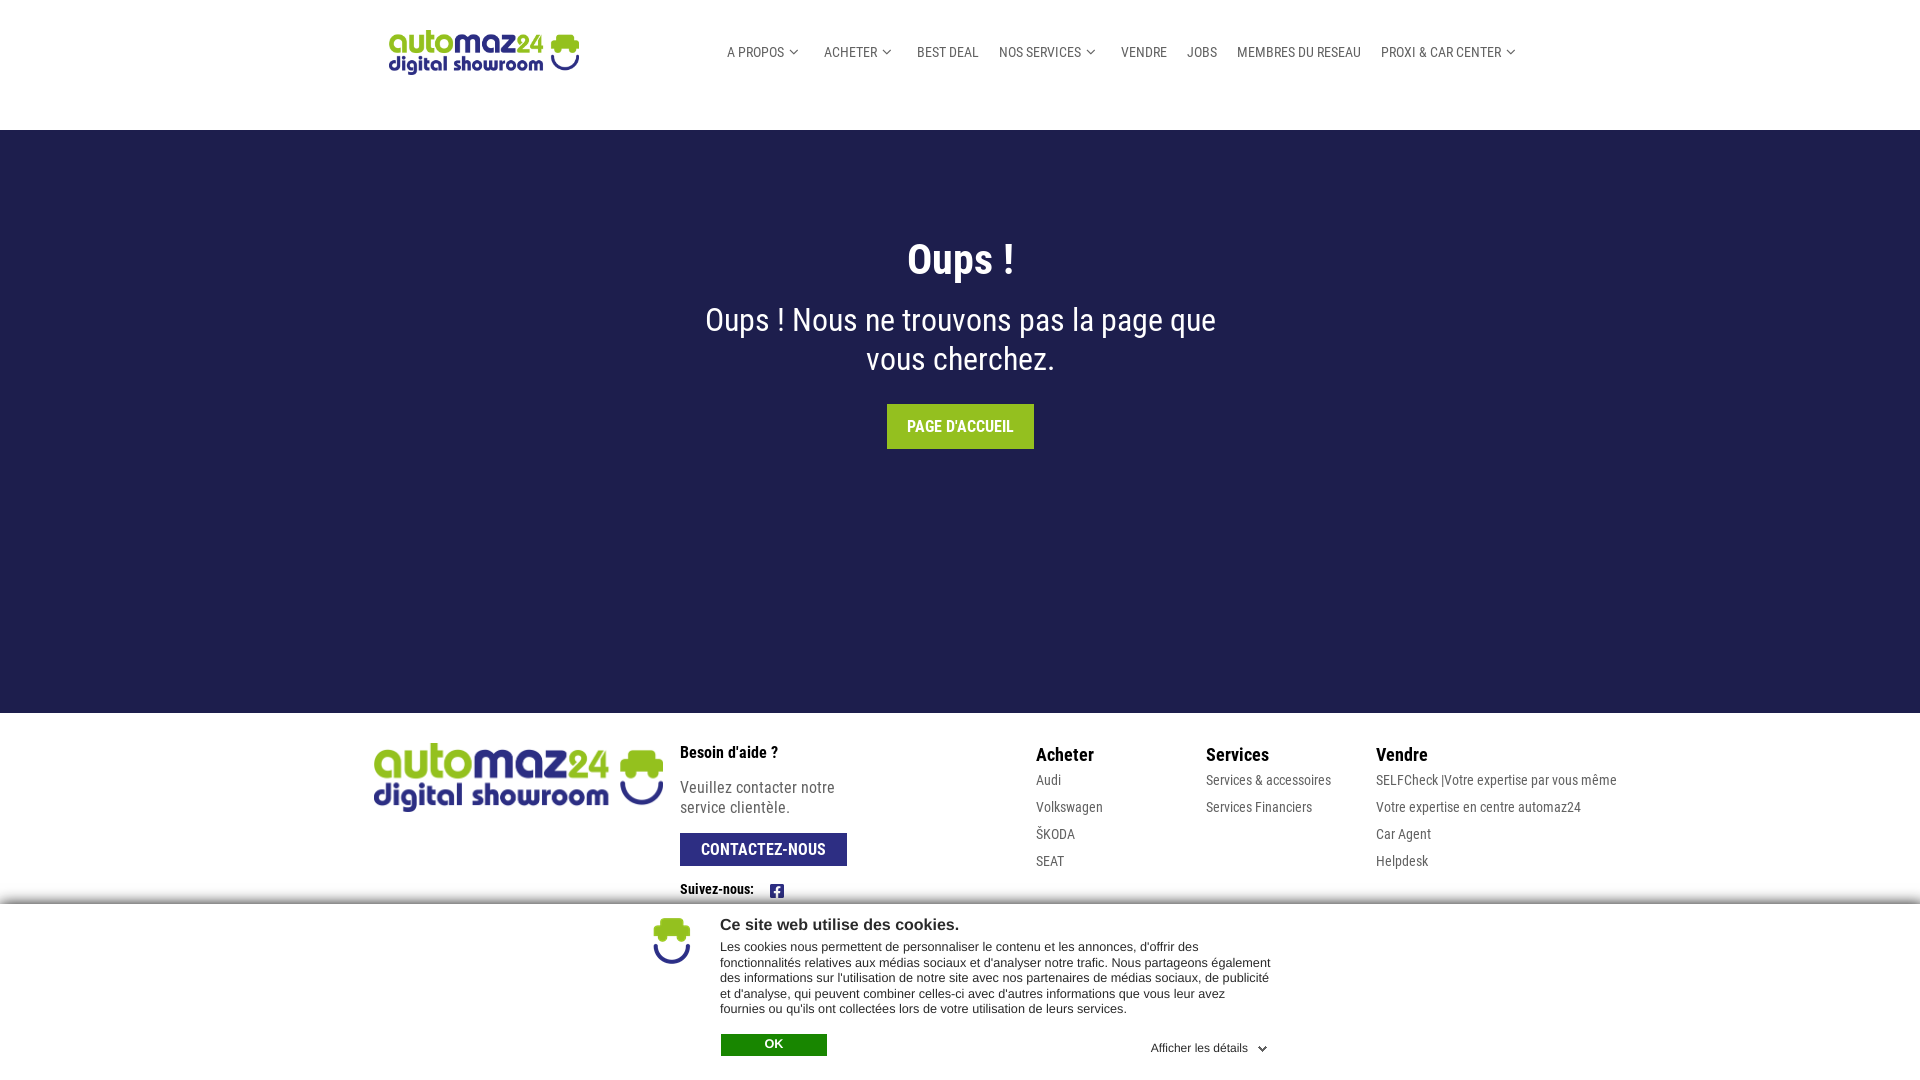  What do you see at coordinates (960, 426) in the screenshot?
I see `PAGE D'ACCUEIL` at bounding box center [960, 426].